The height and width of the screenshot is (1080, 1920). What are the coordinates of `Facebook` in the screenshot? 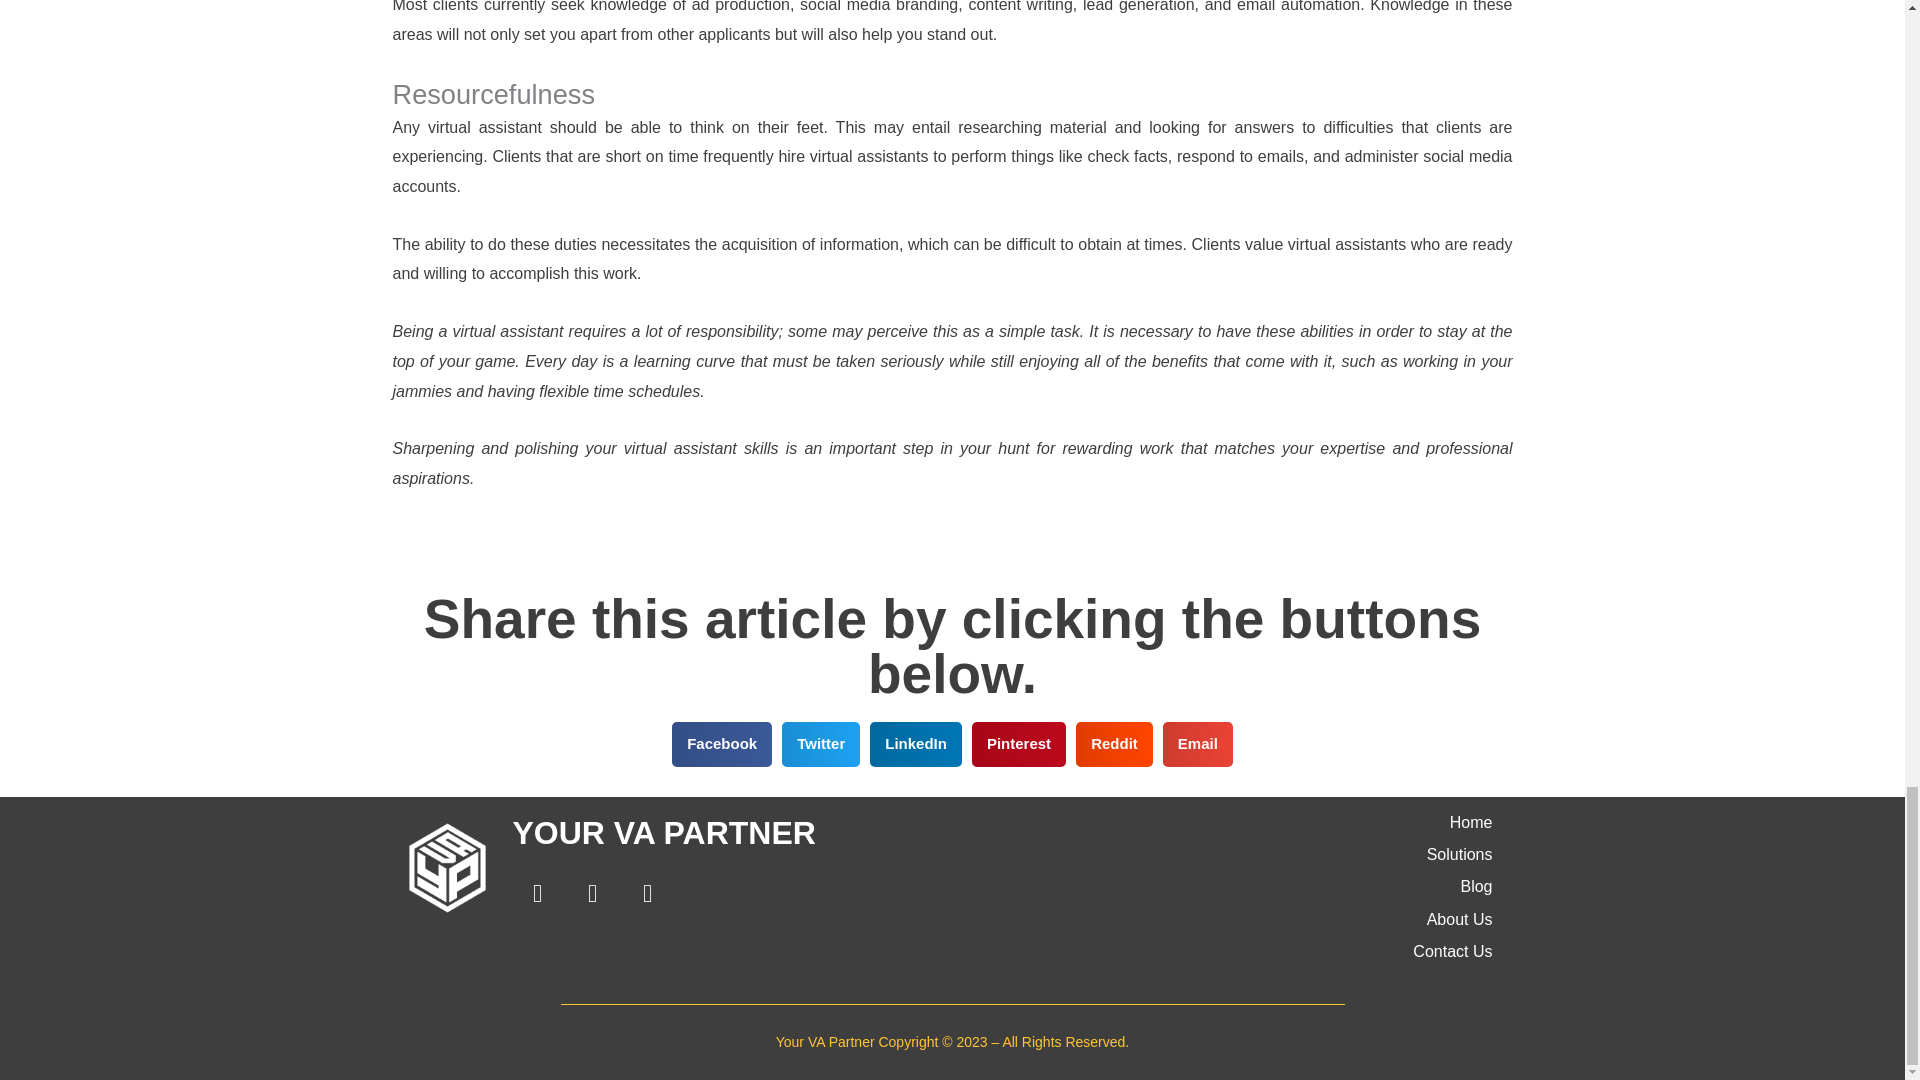 It's located at (537, 894).